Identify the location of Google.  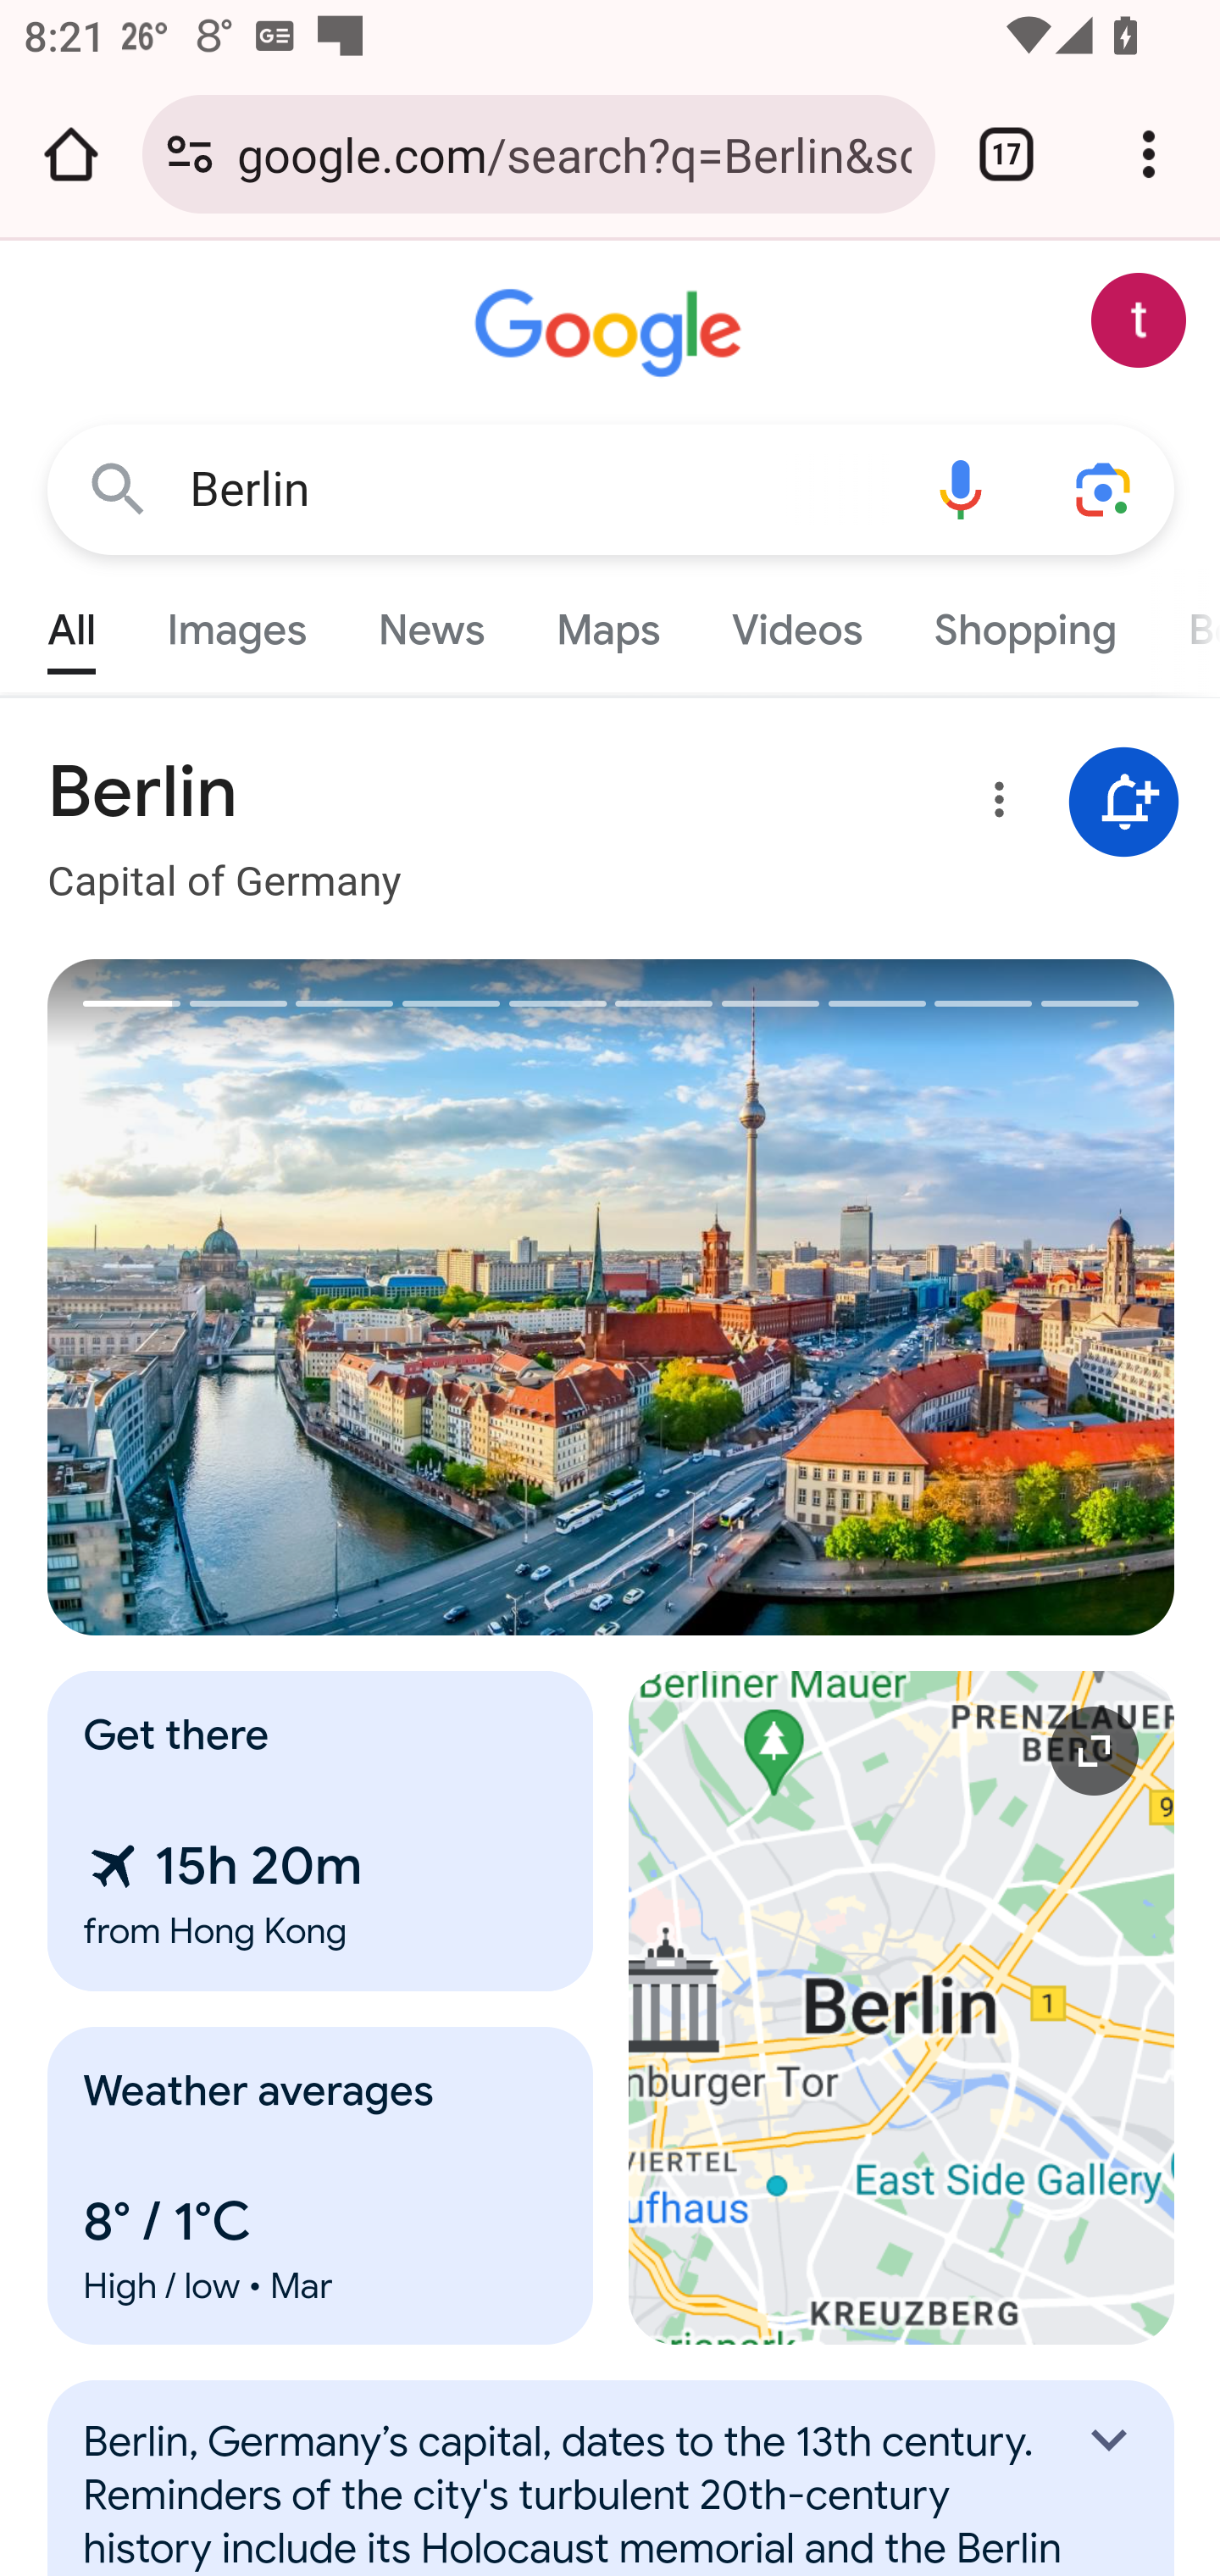
(612, 334).